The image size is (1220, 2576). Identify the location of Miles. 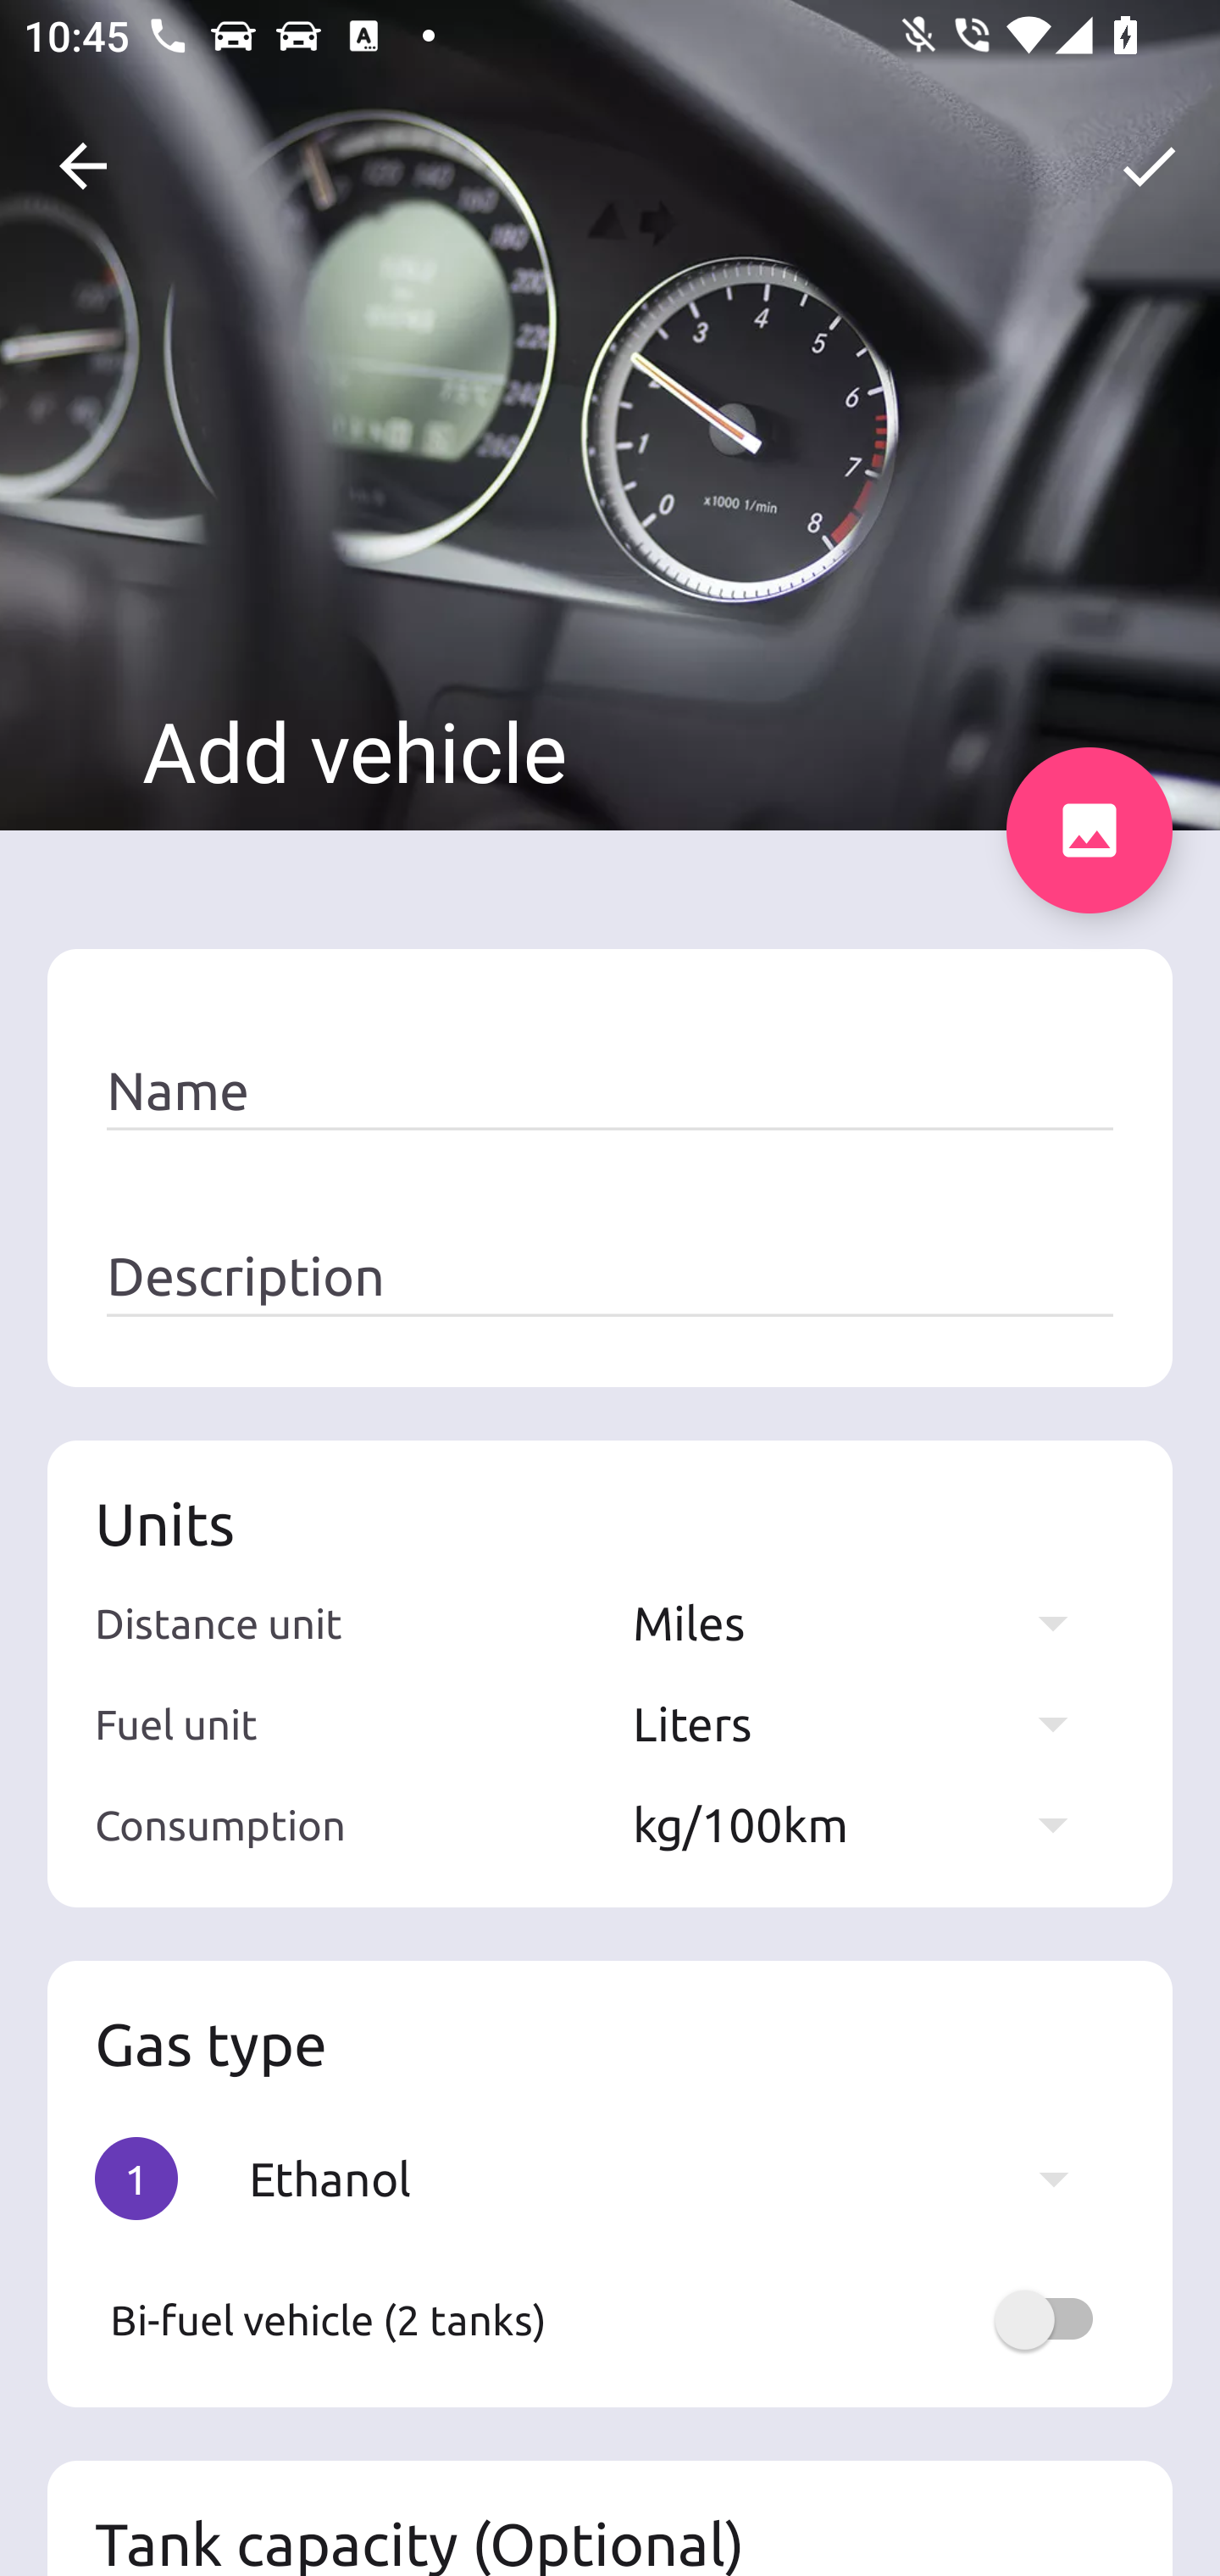
(866, 1622).